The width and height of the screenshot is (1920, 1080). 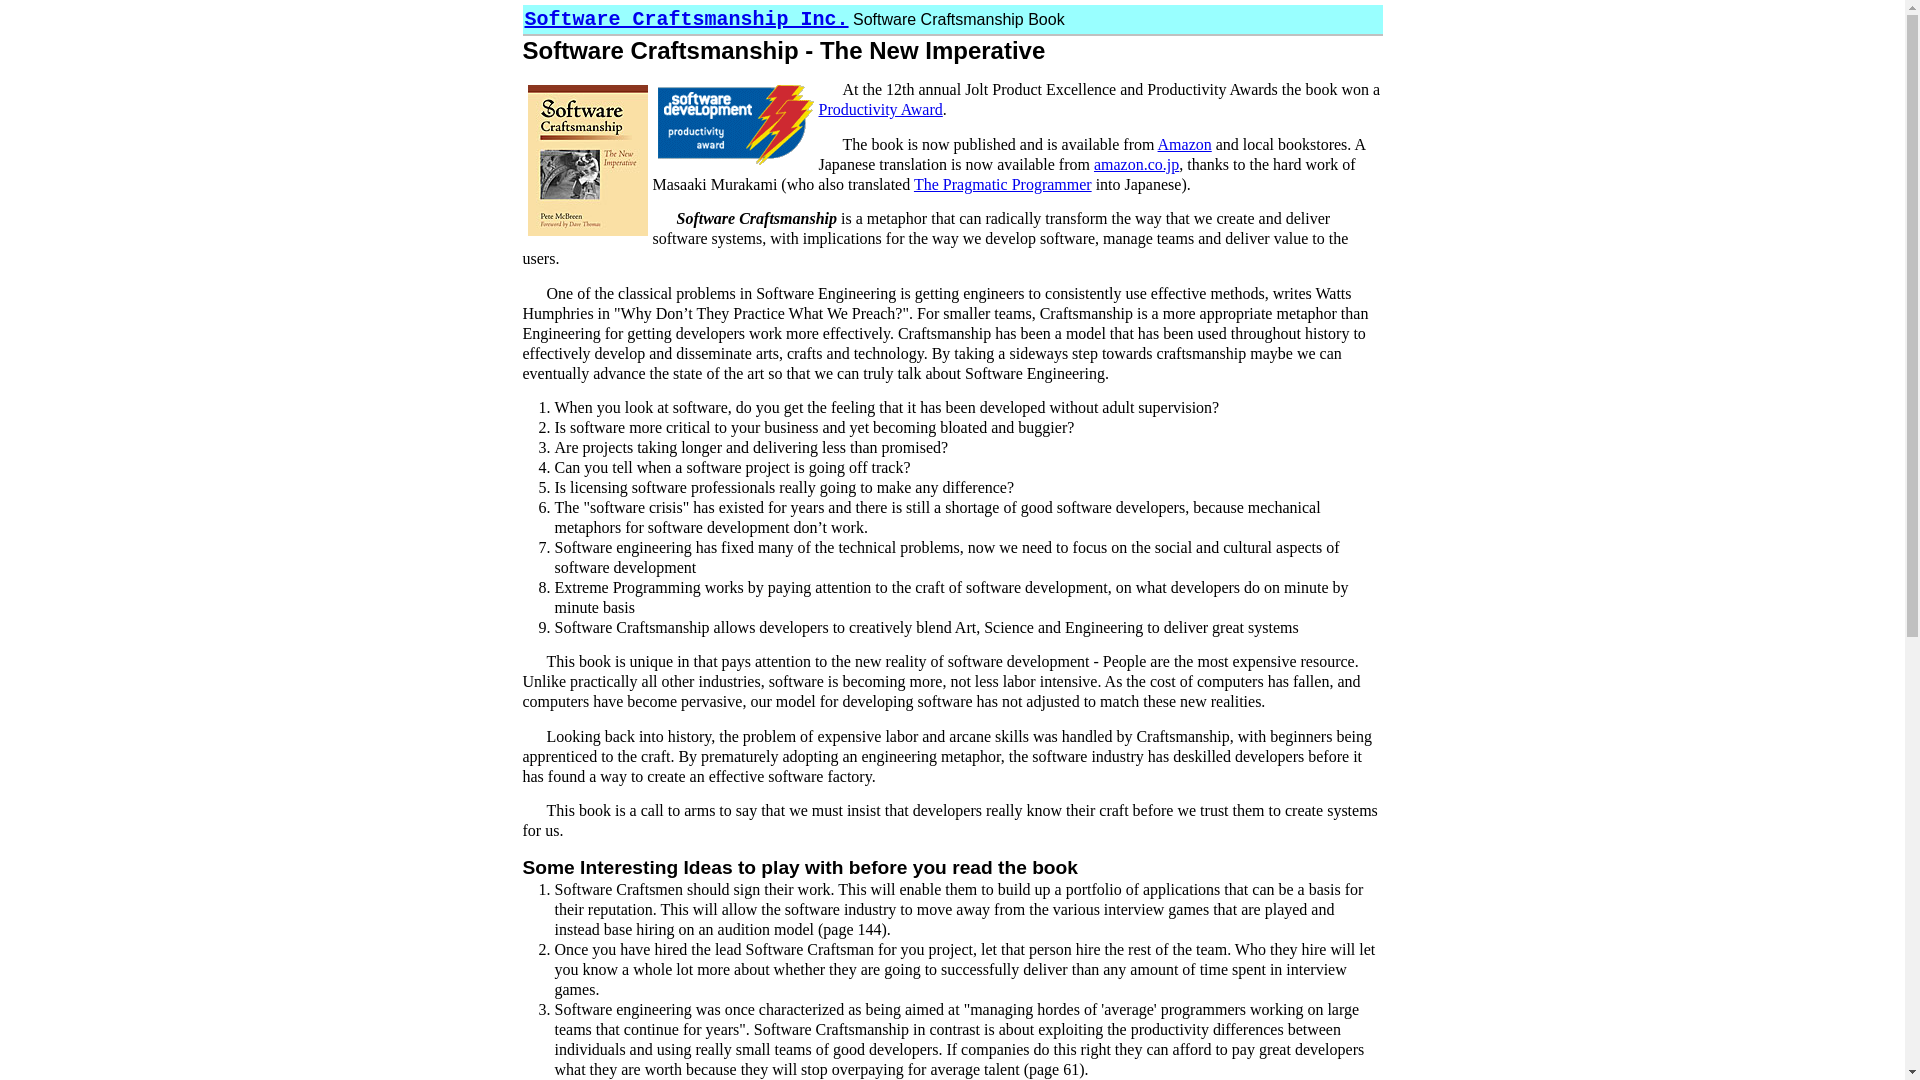 What do you see at coordinates (1185, 144) in the screenshot?
I see `Amazon` at bounding box center [1185, 144].